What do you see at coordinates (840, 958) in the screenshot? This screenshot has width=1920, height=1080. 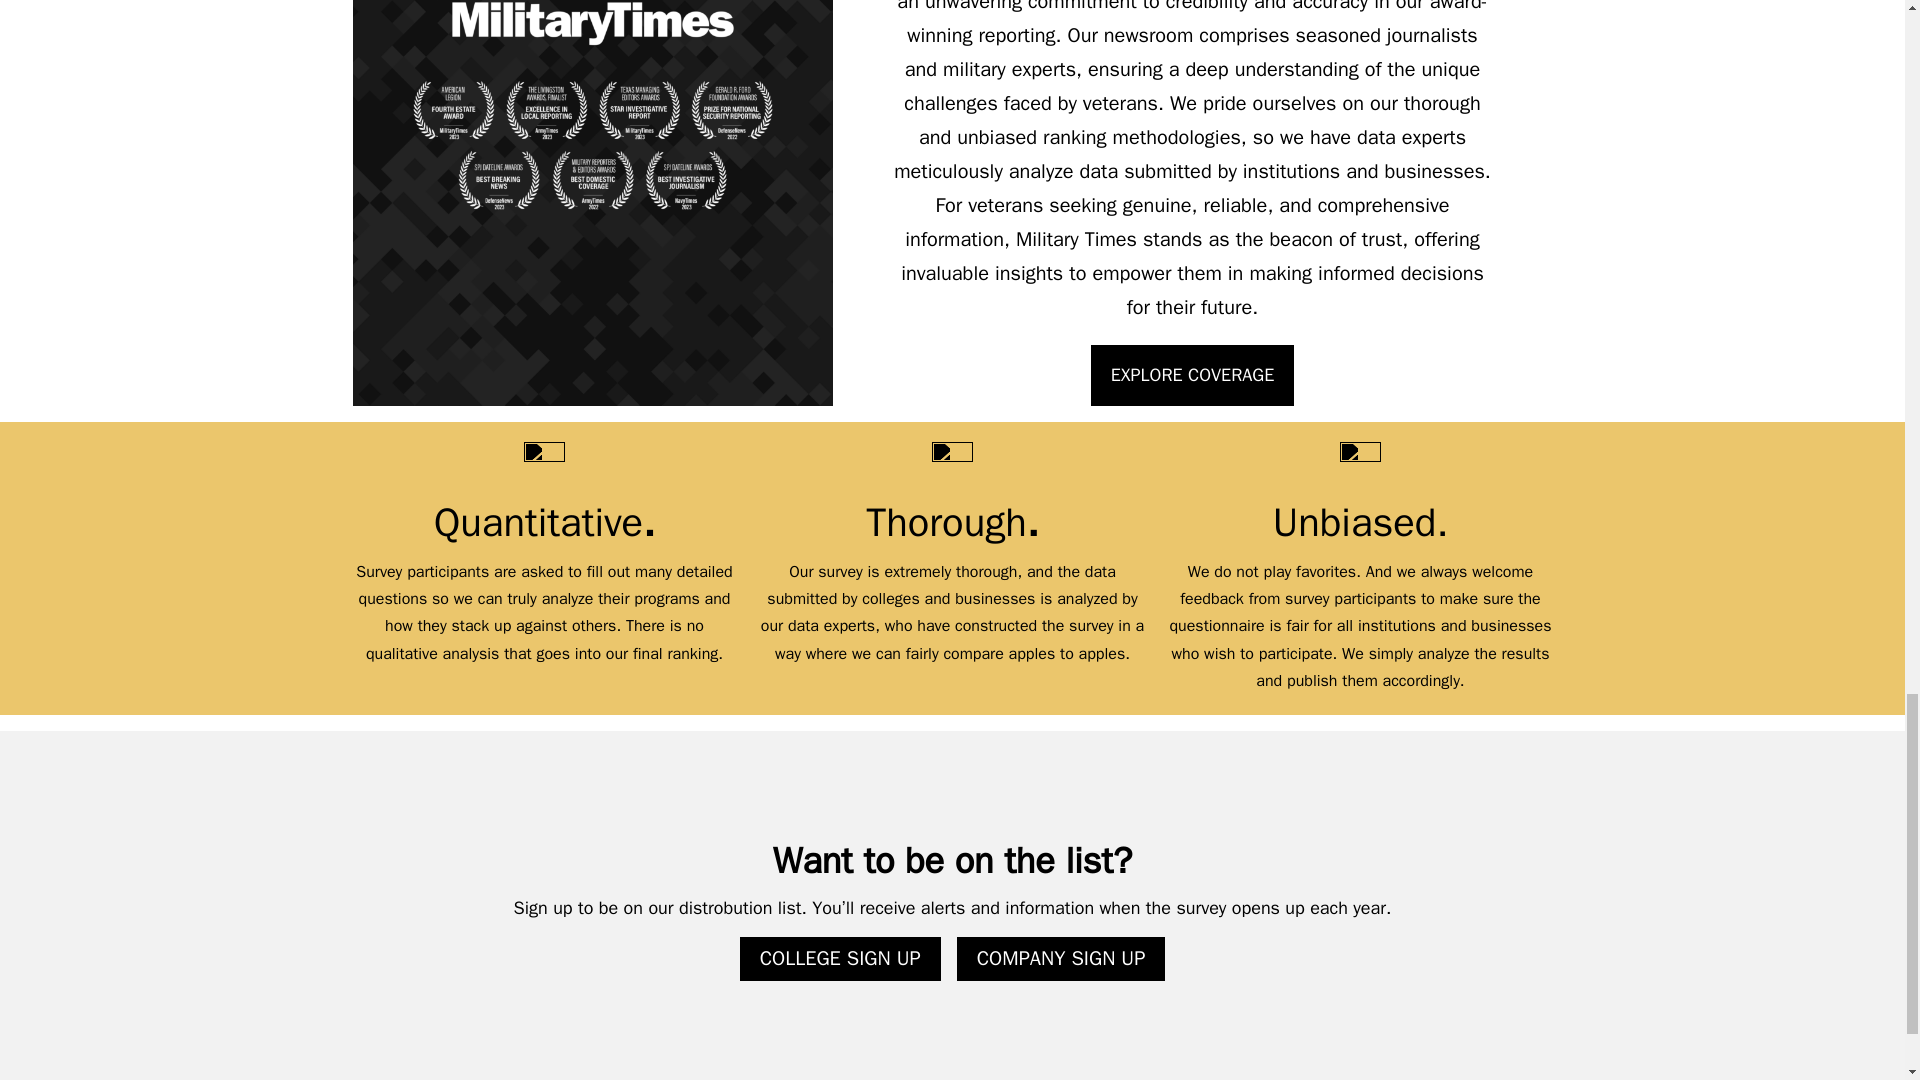 I see `COLLEGE SIGN UP` at bounding box center [840, 958].